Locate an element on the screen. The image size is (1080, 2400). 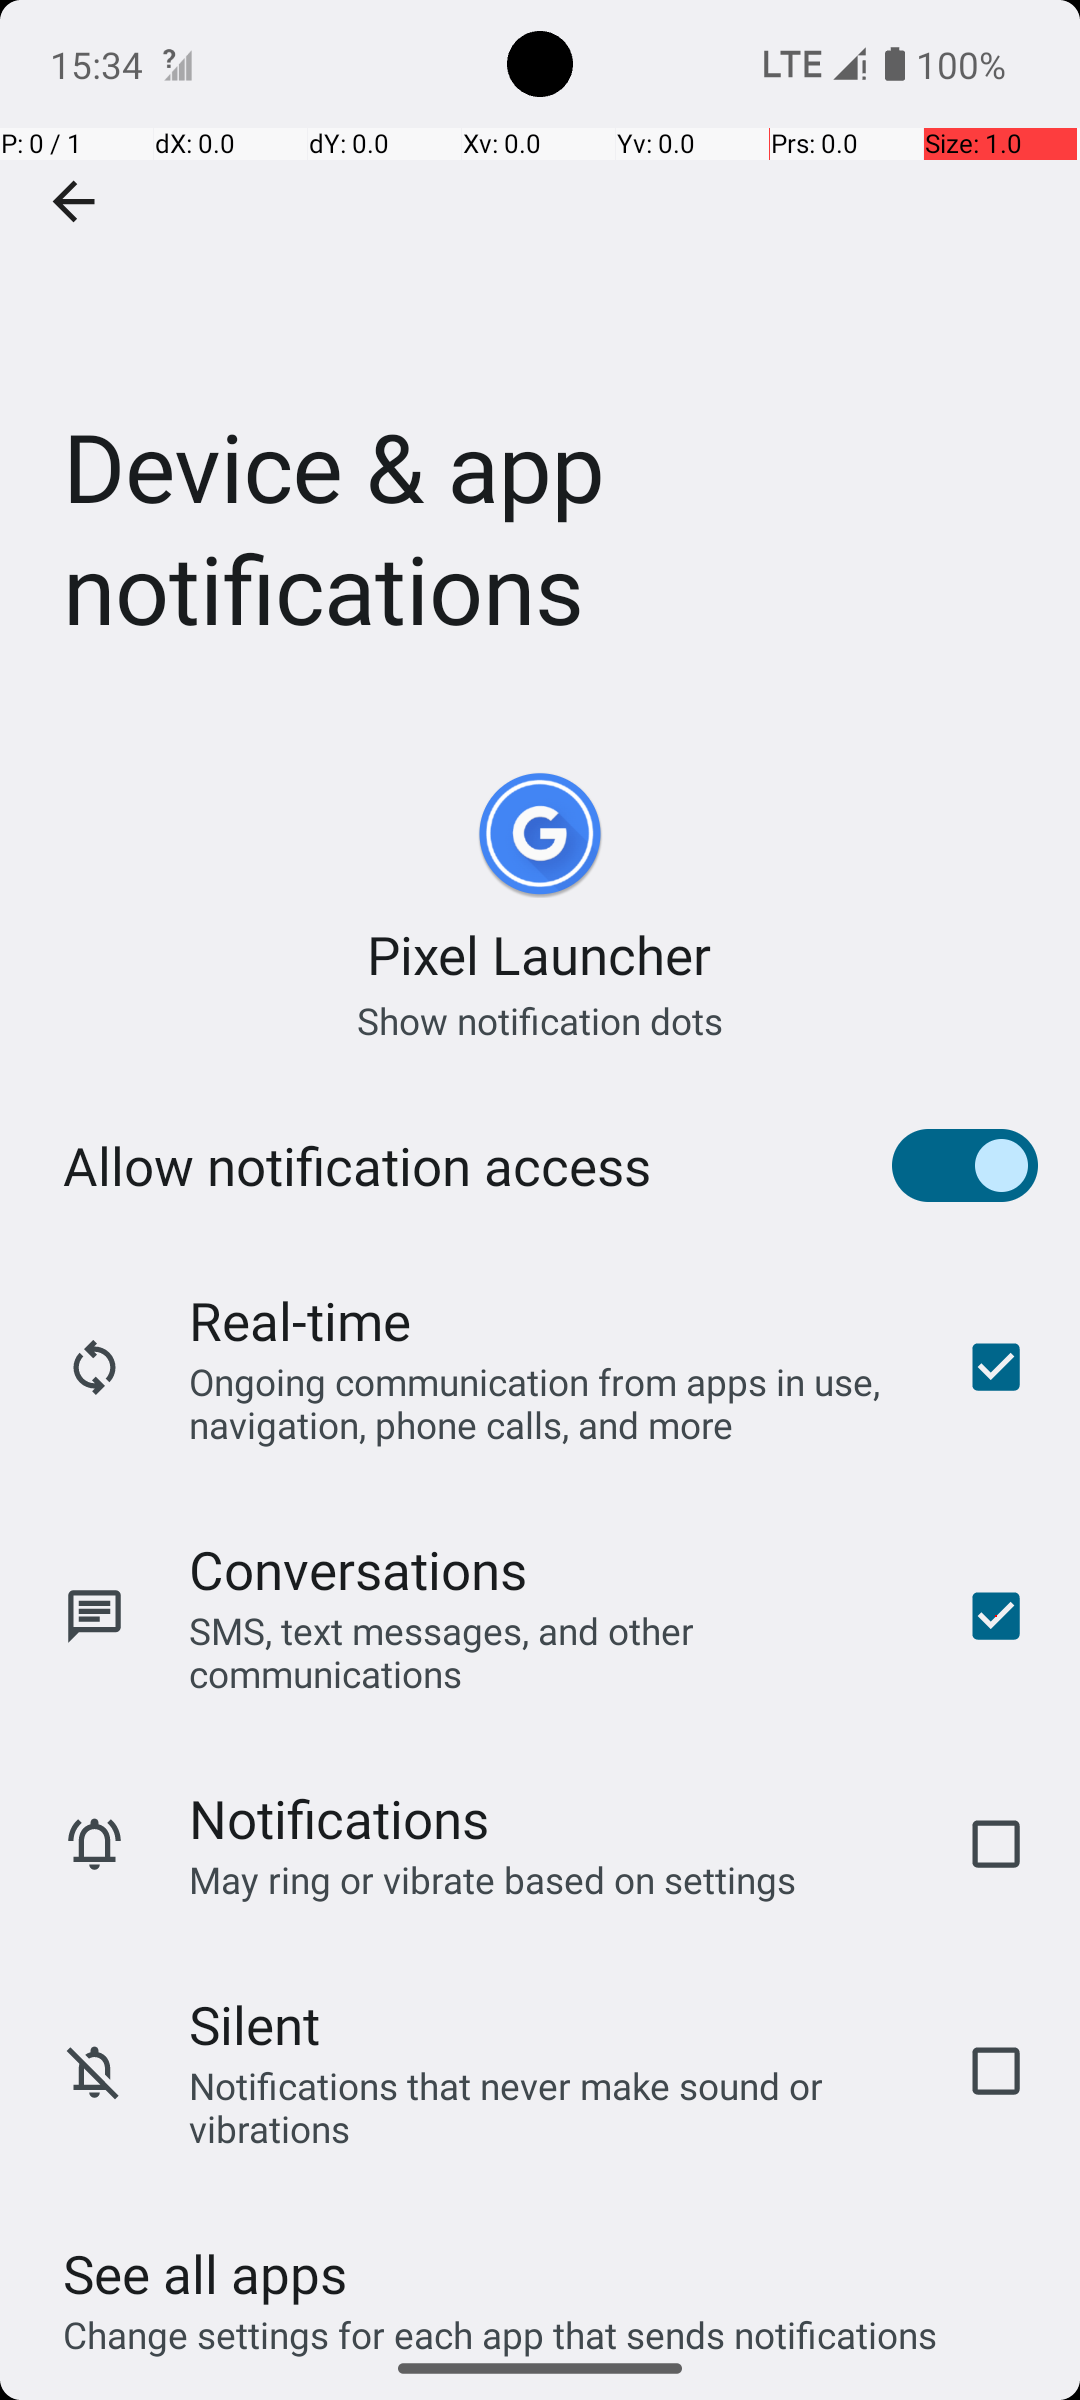
SMS, text messages, and other communications is located at coordinates (550, 1652).